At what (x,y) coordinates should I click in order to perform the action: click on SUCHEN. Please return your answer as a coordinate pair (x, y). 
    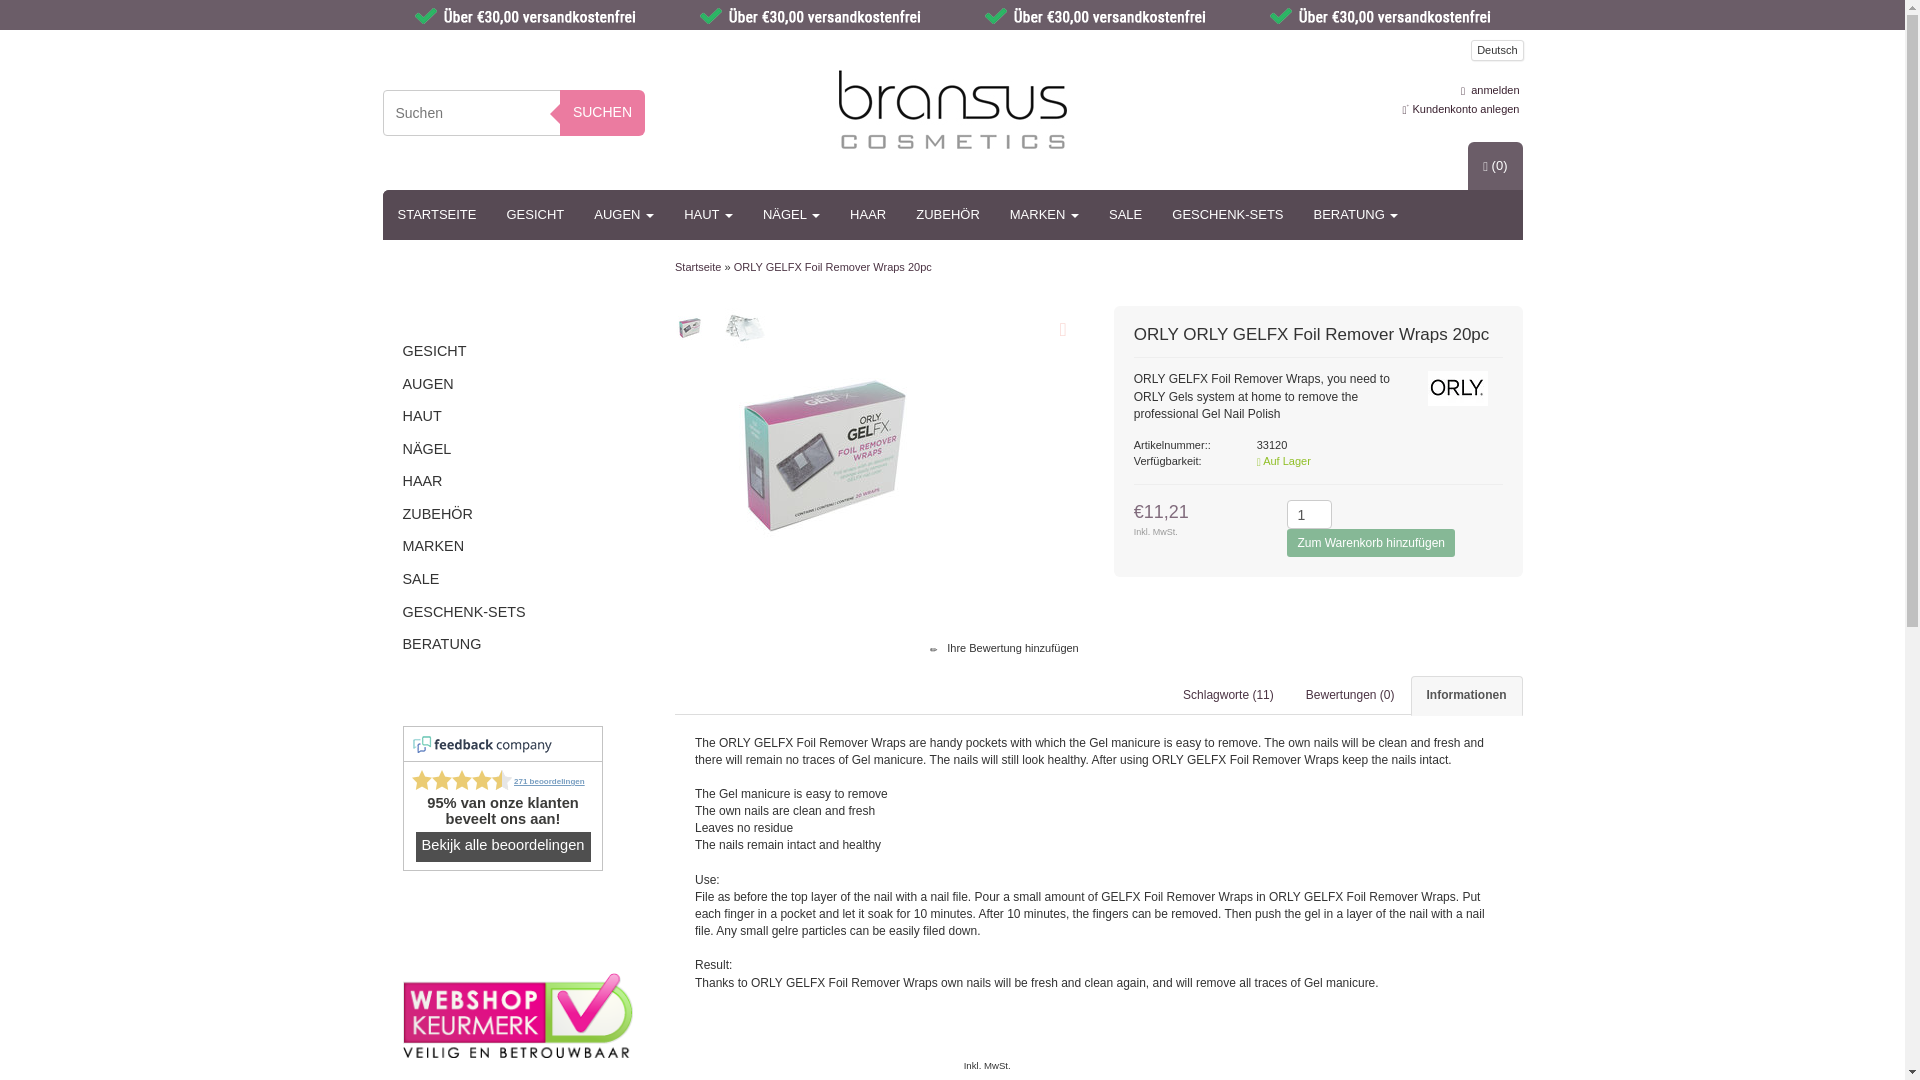
    Looking at the image, I should click on (602, 112).